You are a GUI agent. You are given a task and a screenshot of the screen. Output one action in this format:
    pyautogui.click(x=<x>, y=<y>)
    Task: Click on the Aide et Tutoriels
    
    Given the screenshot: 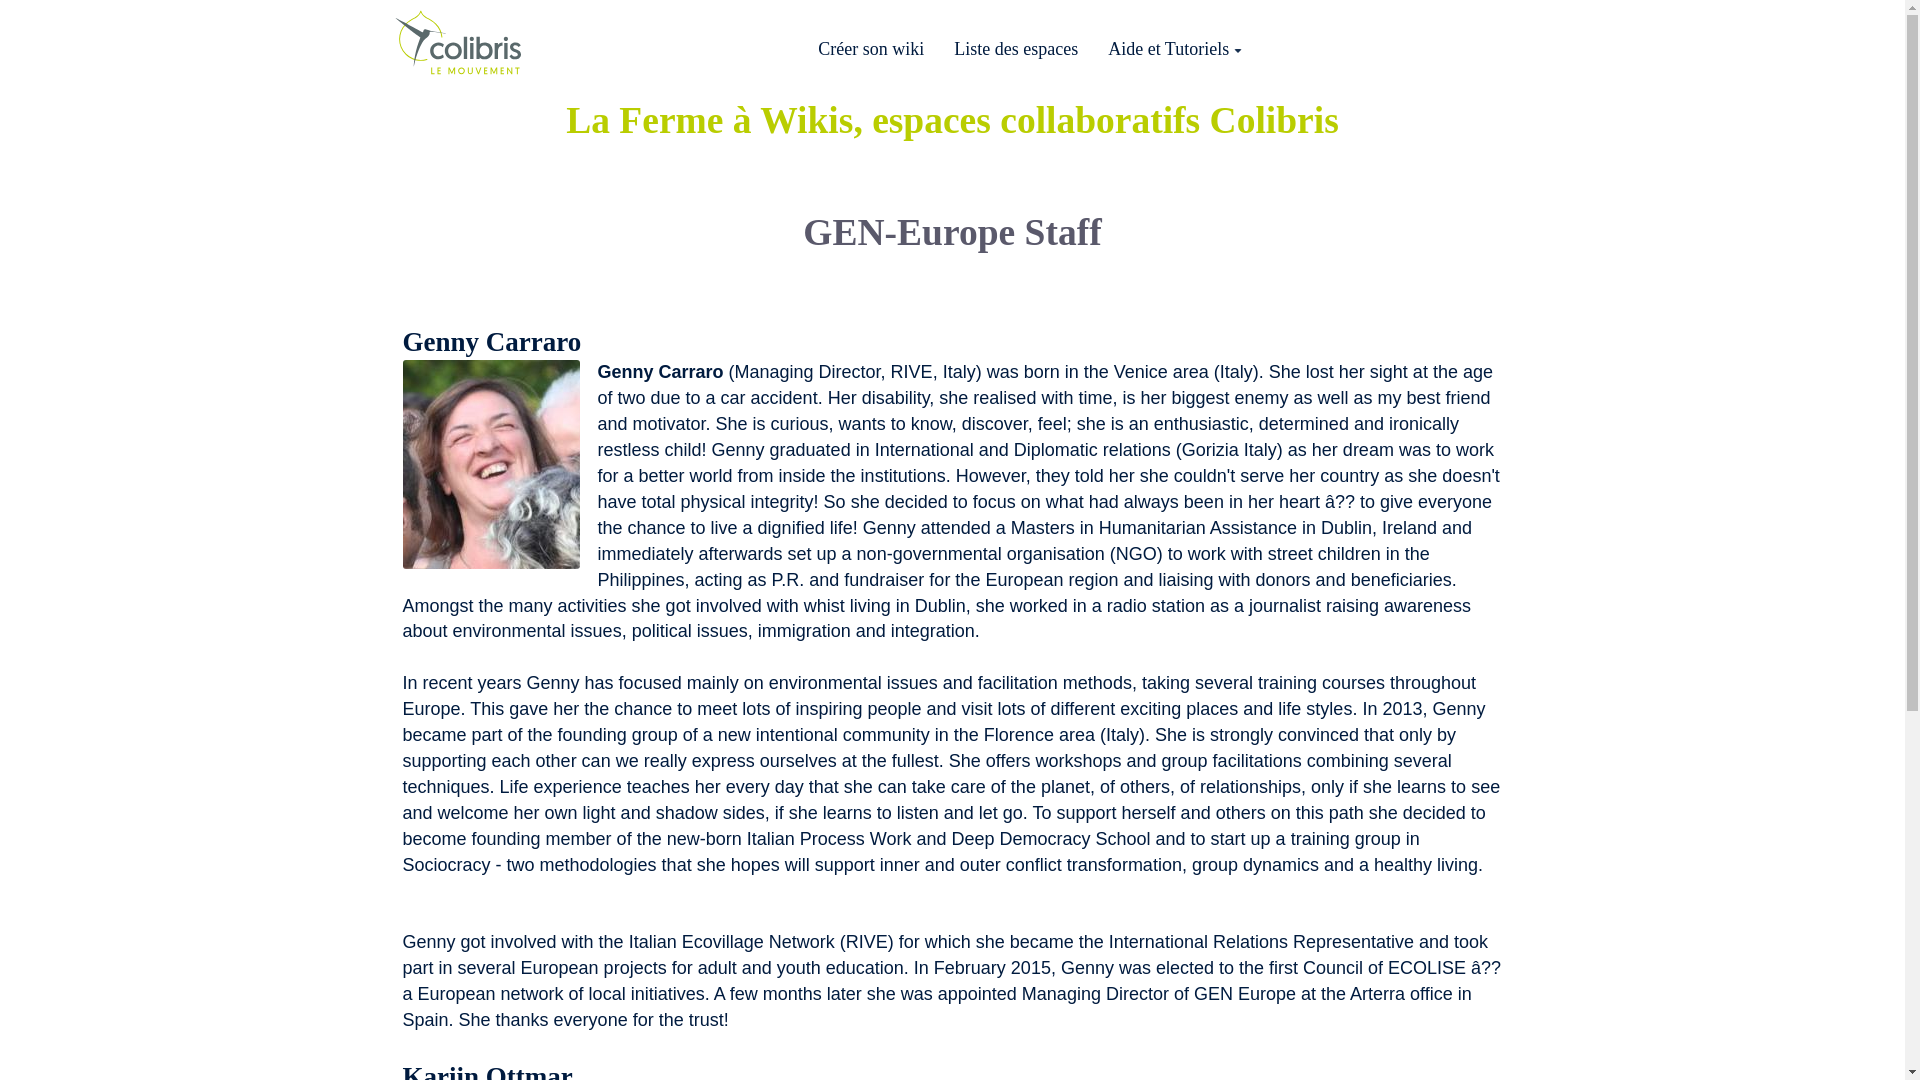 What is the action you would take?
    pyautogui.click(x=1174, y=48)
    